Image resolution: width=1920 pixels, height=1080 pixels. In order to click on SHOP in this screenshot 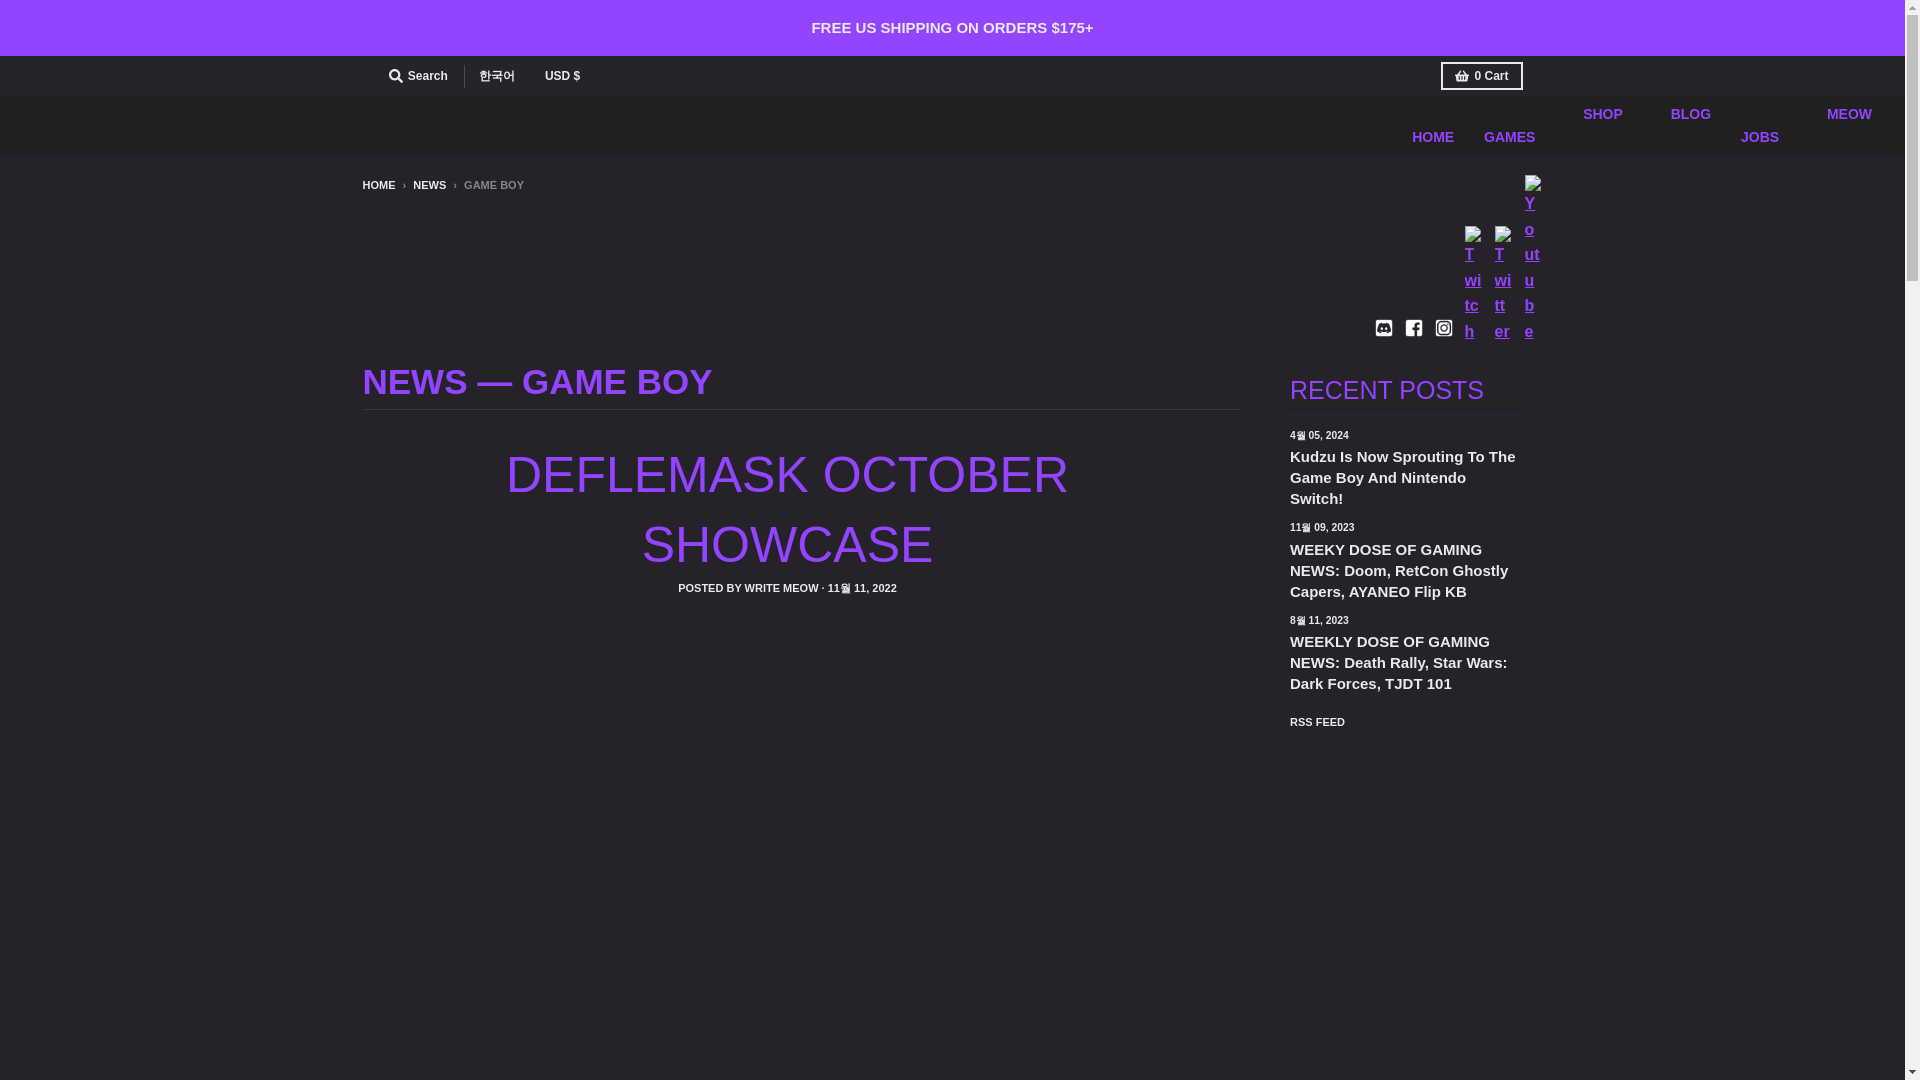, I will do `click(1593, 126)`.